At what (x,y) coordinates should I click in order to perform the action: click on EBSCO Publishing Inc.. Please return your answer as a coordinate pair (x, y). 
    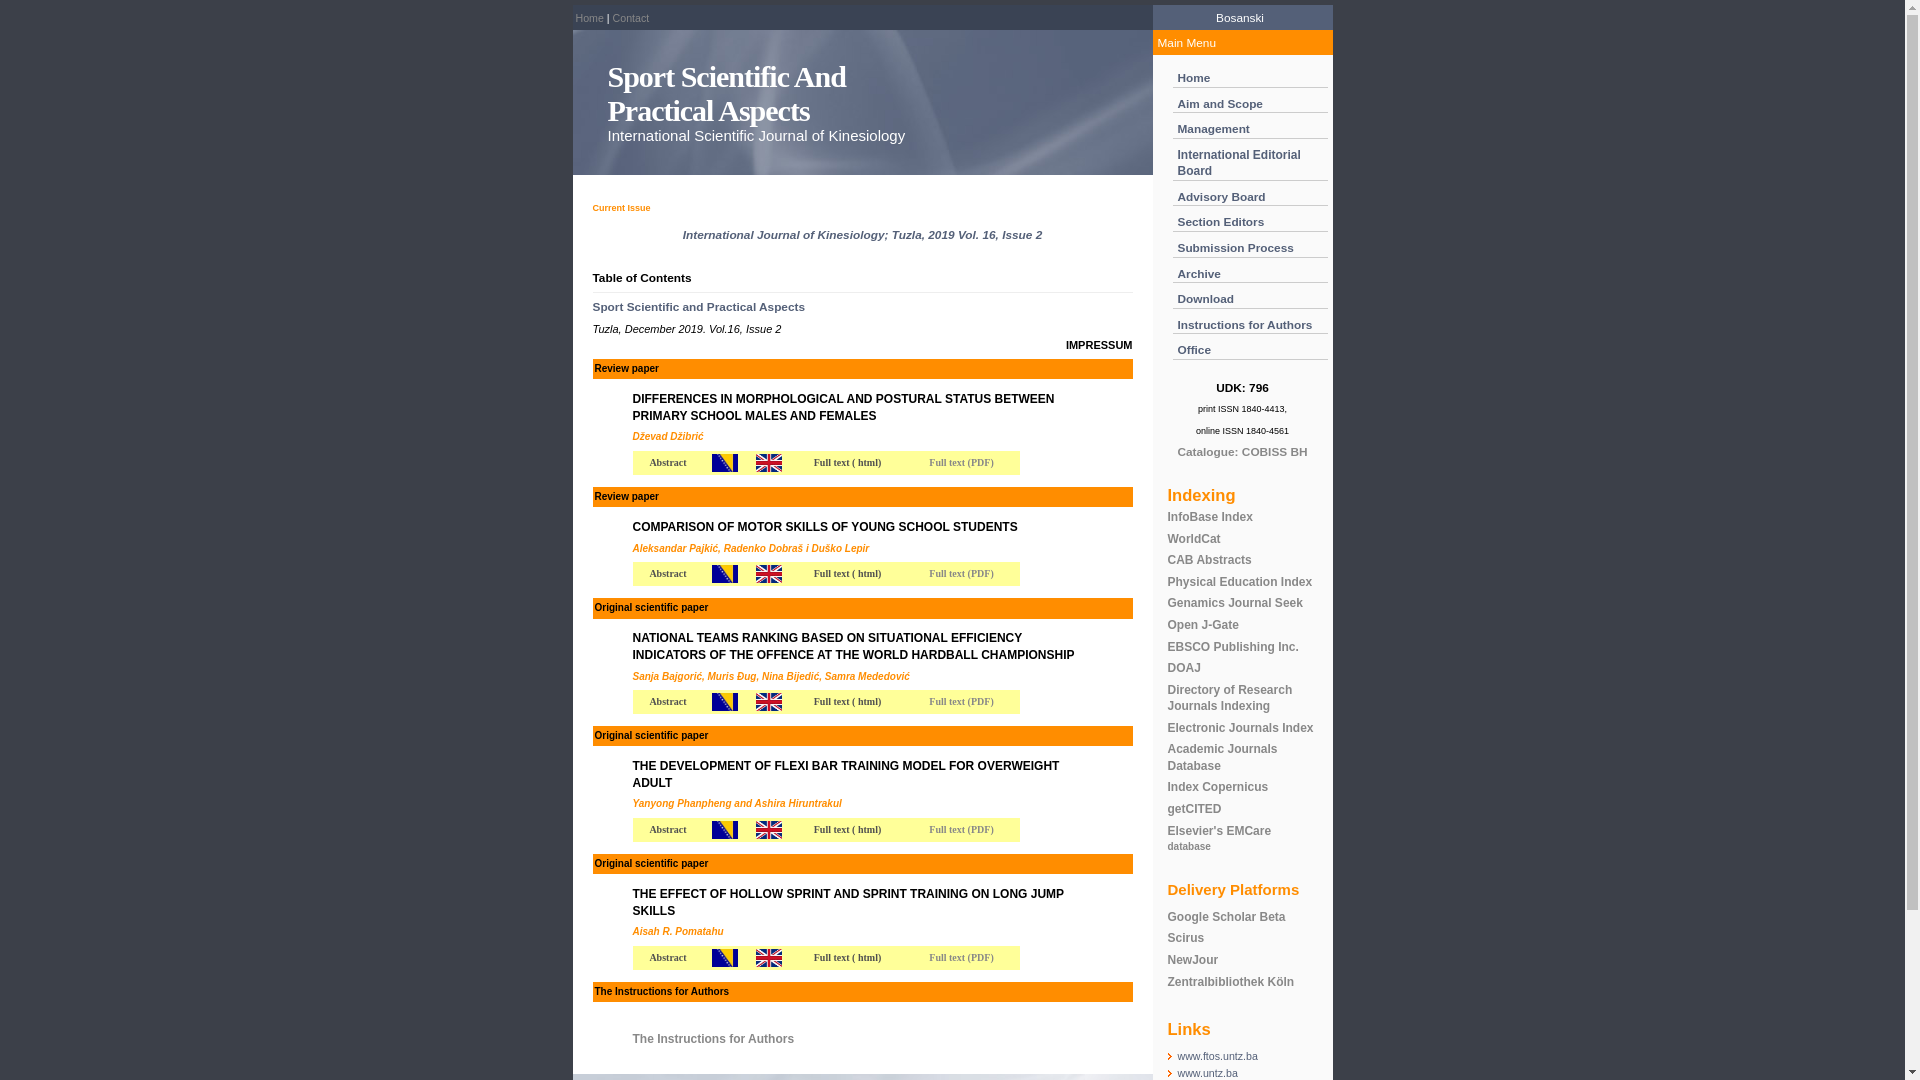
    Looking at the image, I should click on (1234, 647).